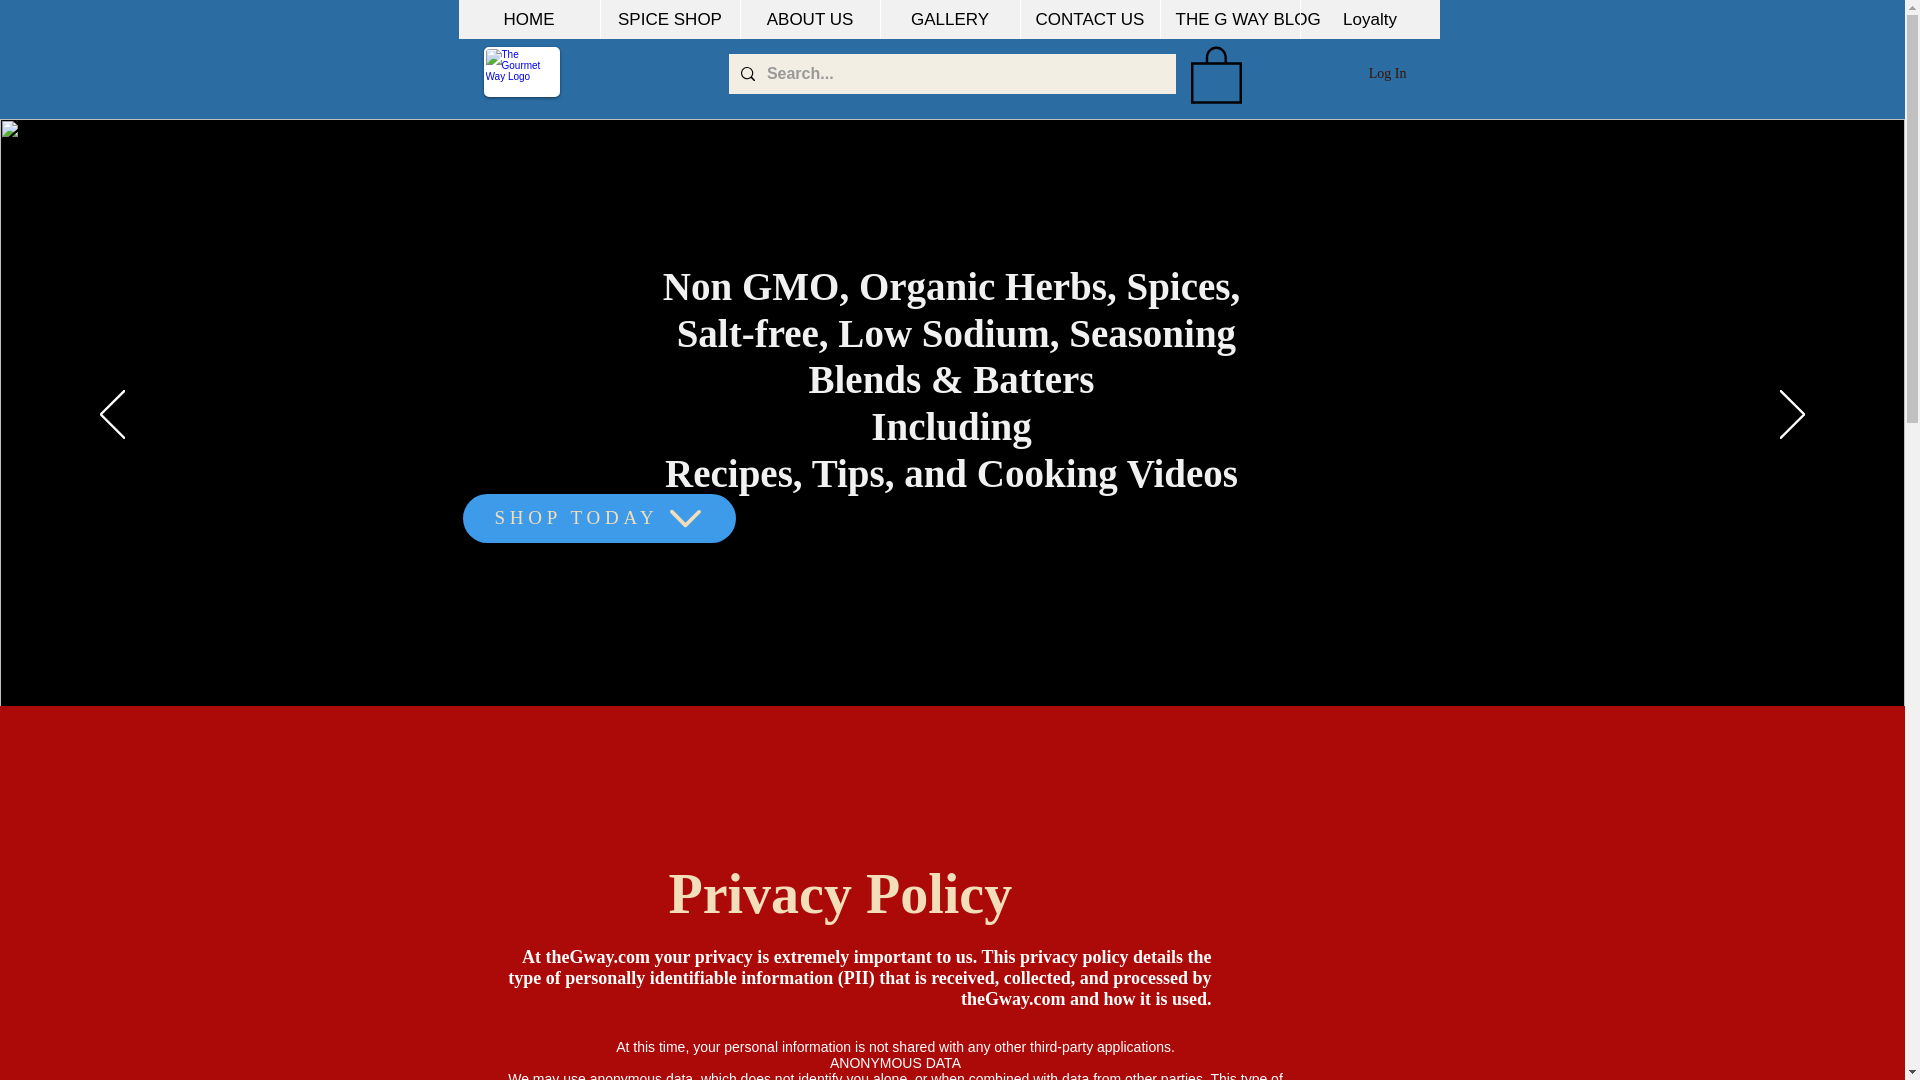 The height and width of the screenshot is (1080, 1920). What do you see at coordinates (669, 19) in the screenshot?
I see `SPICE SHOP` at bounding box center [669, 19].